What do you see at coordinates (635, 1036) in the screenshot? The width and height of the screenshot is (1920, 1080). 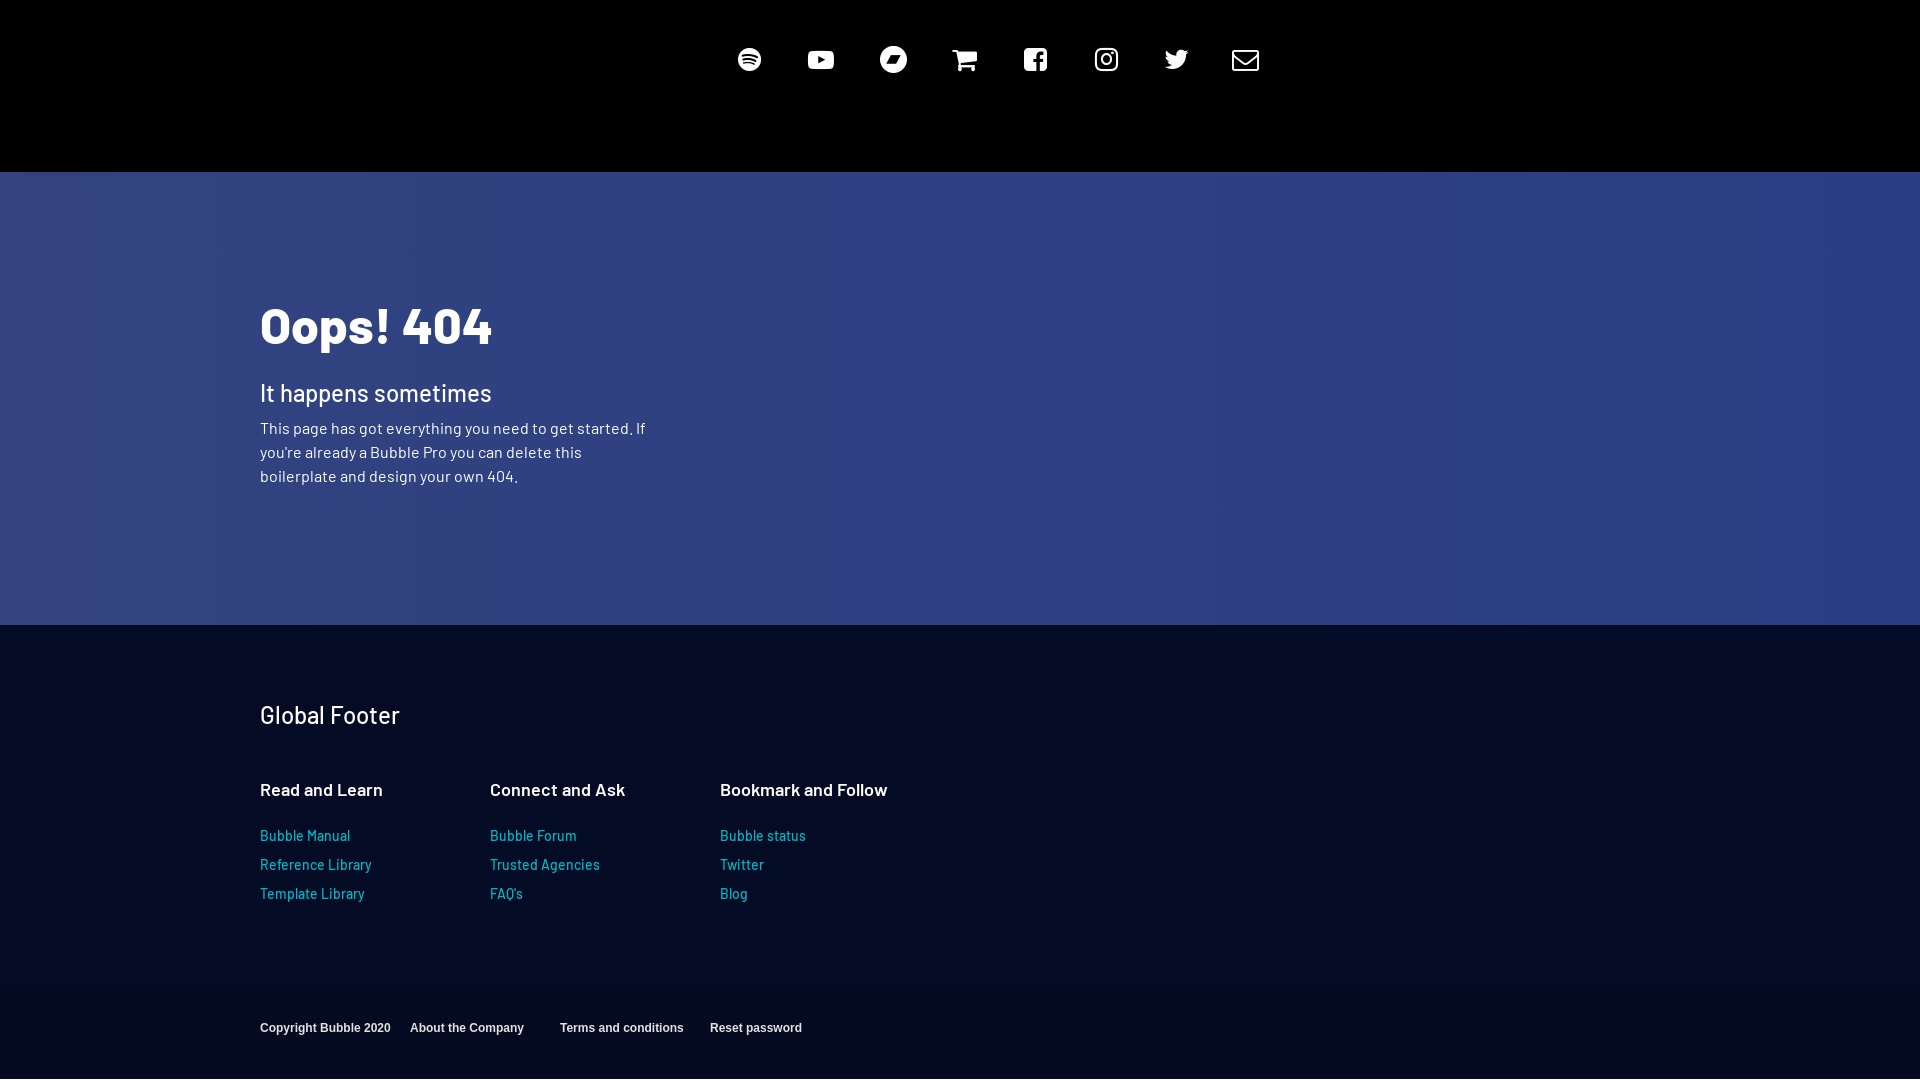 I see `Terms and conditions` at bounding box center [635, 1036].